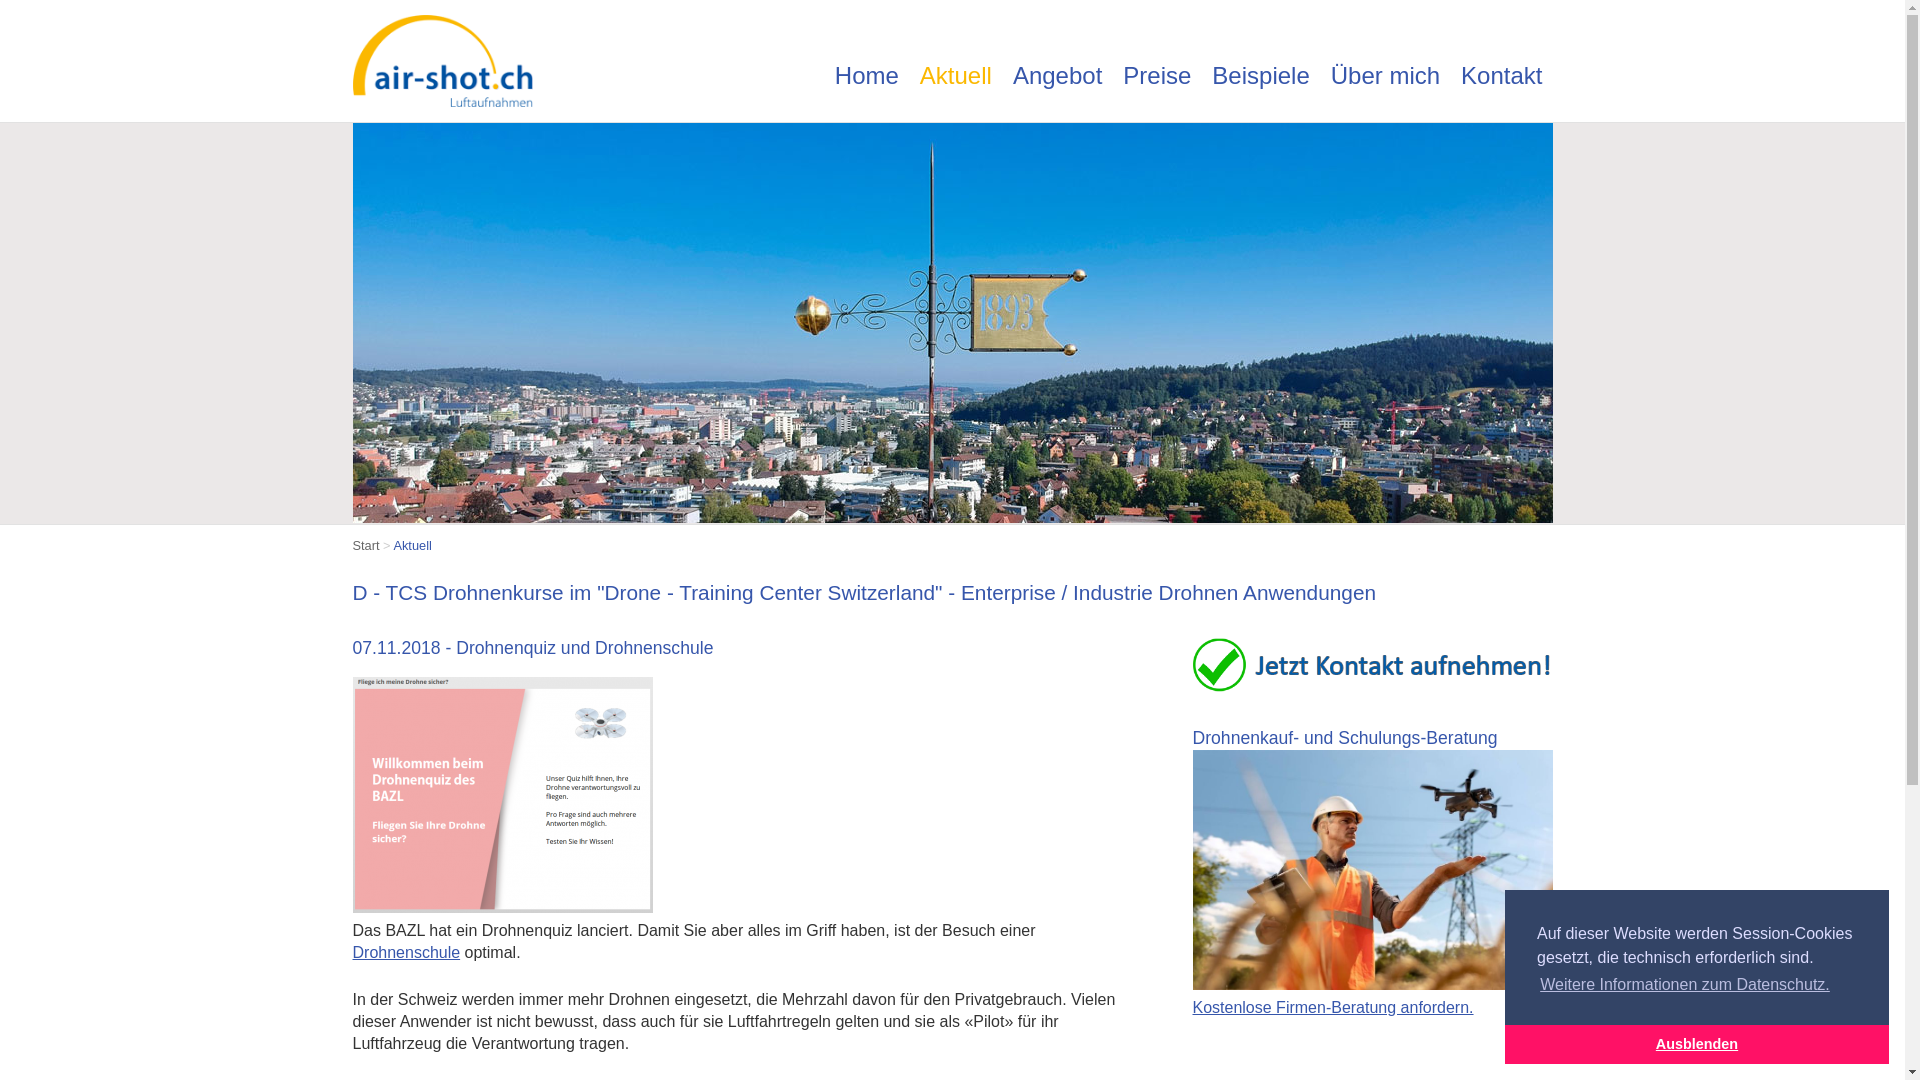 Image resolution: width=1920 pixels, height=1080 pixels. What do you see at coordinates (1697, 1044) in the screenshot?
I see `Ausblenden` at bounding box center [1697, 1044].